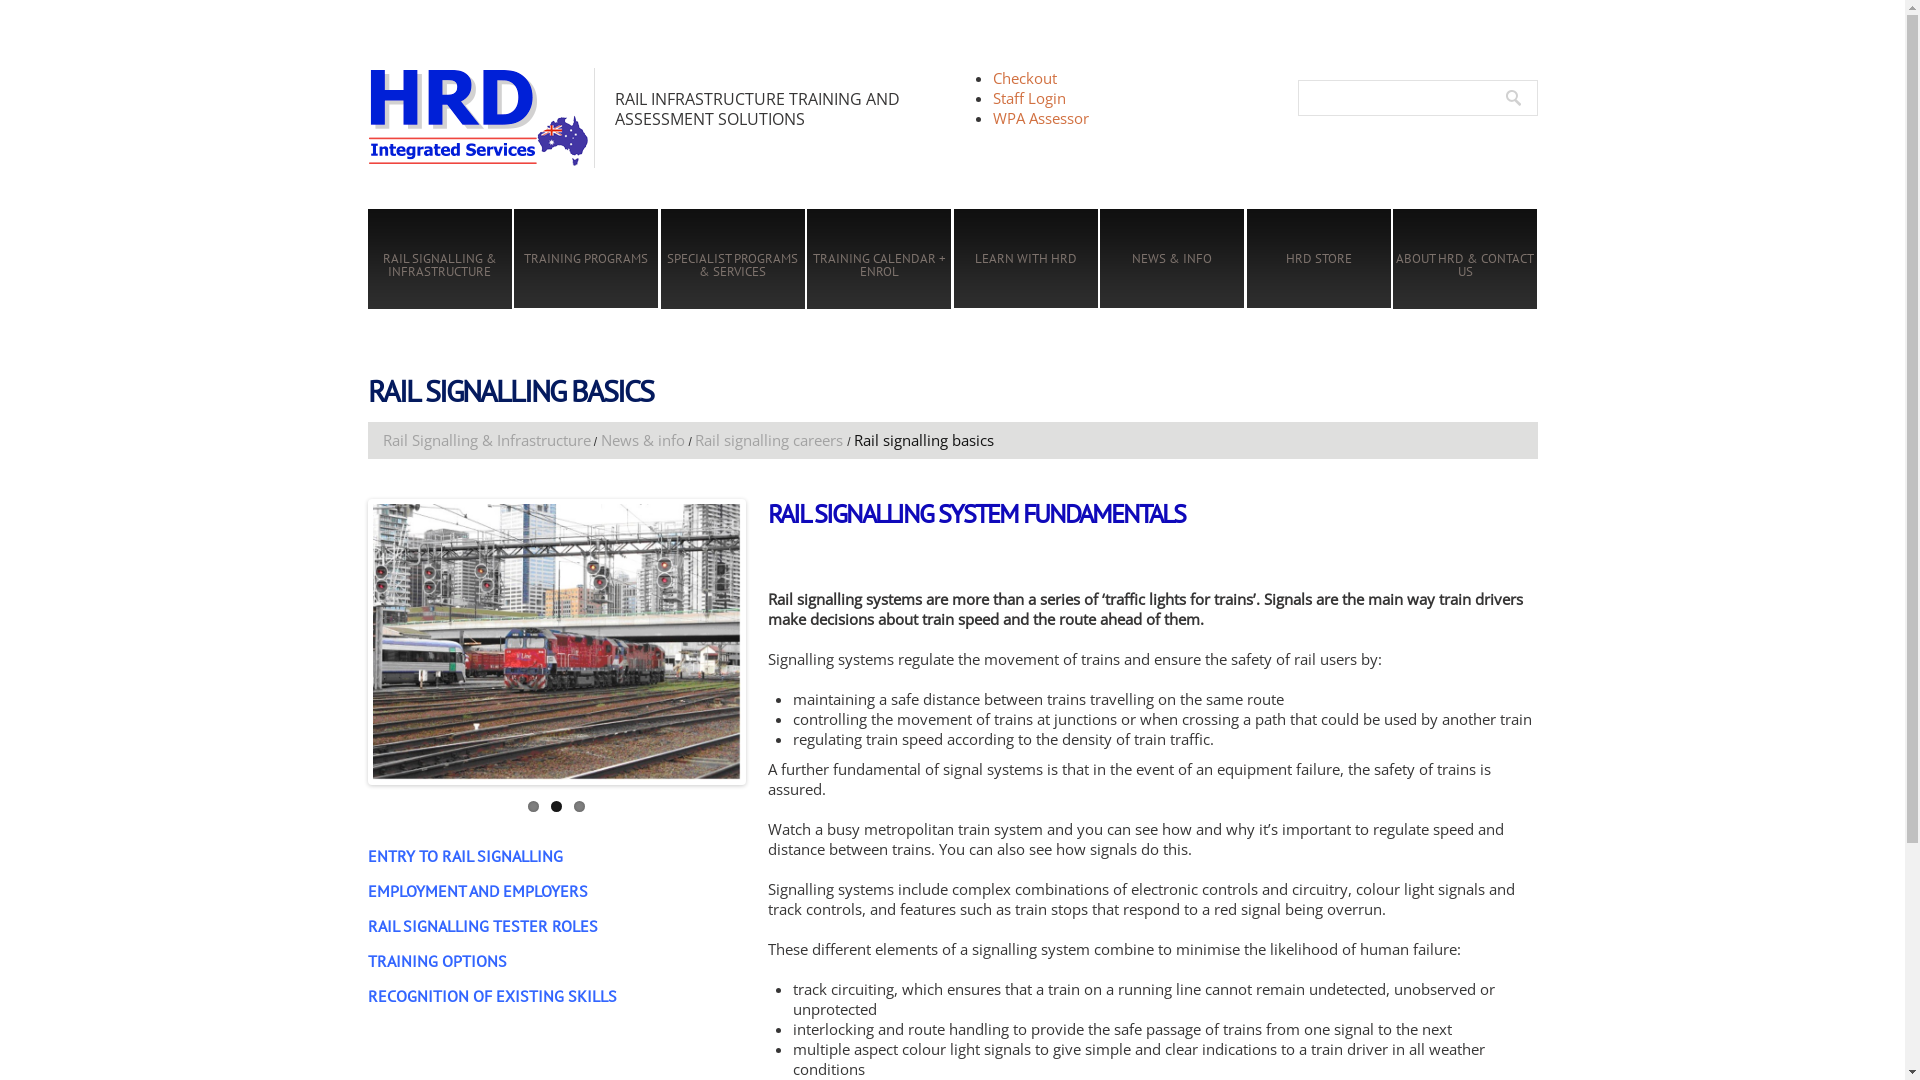  I want to click on SPECIALIST PROGRAMS & SERVICES, so click(733, 265).